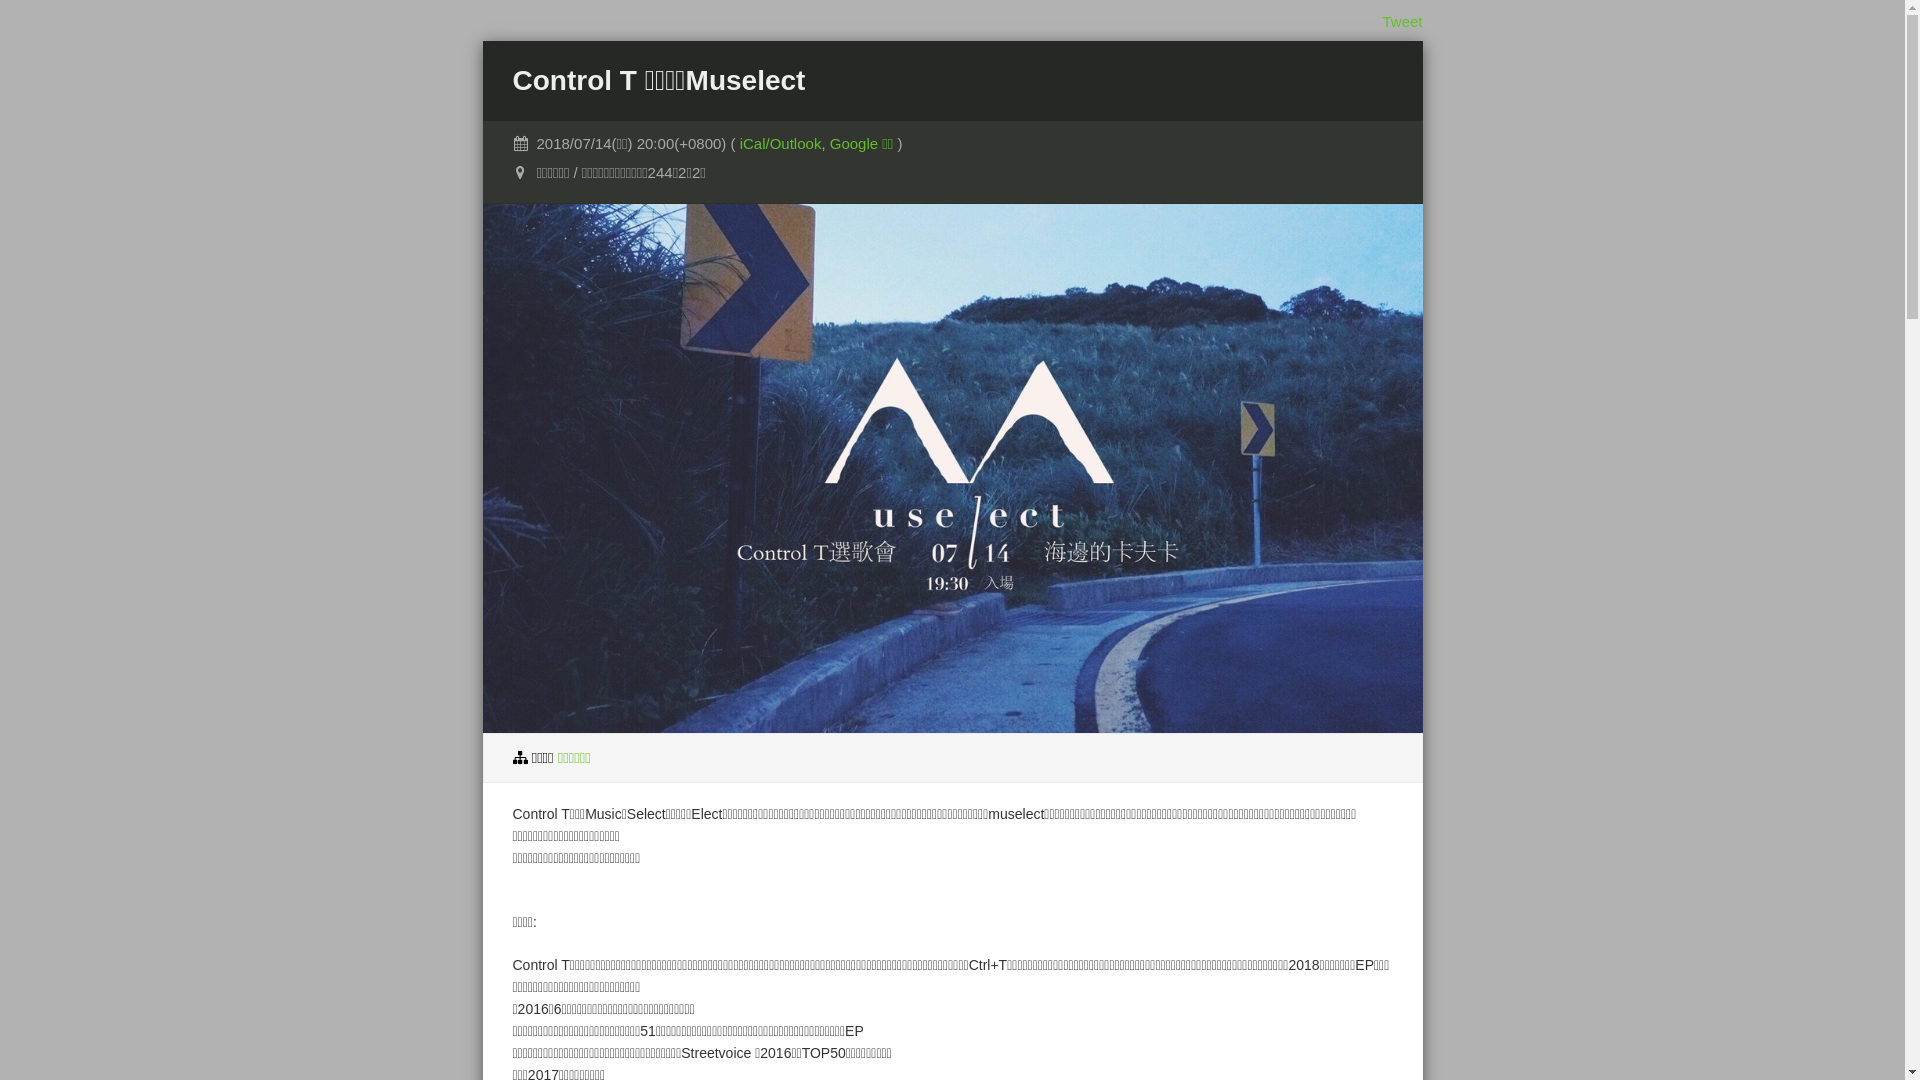  I want to click on Tweet, so click(1402, 22).